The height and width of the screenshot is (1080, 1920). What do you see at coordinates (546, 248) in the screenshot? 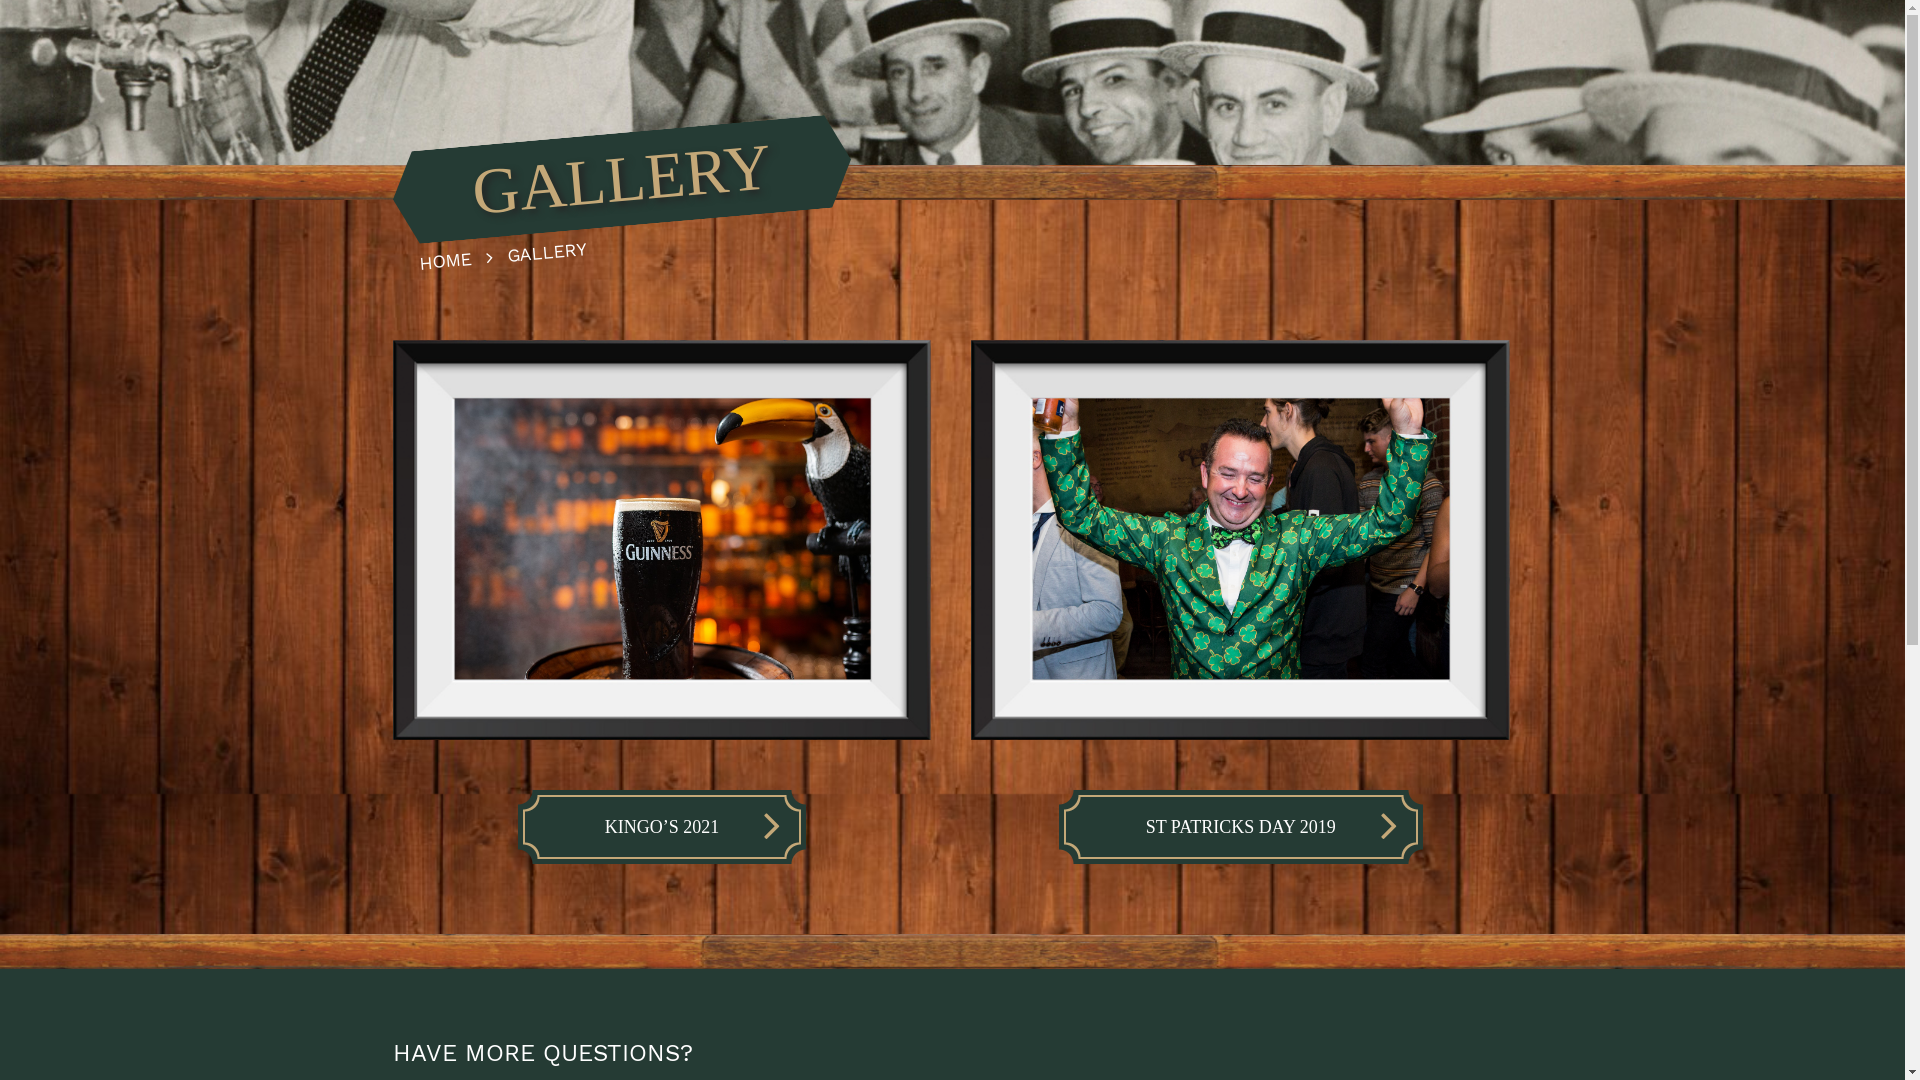
I see `GALLERY` at bounding box center [546, 248].